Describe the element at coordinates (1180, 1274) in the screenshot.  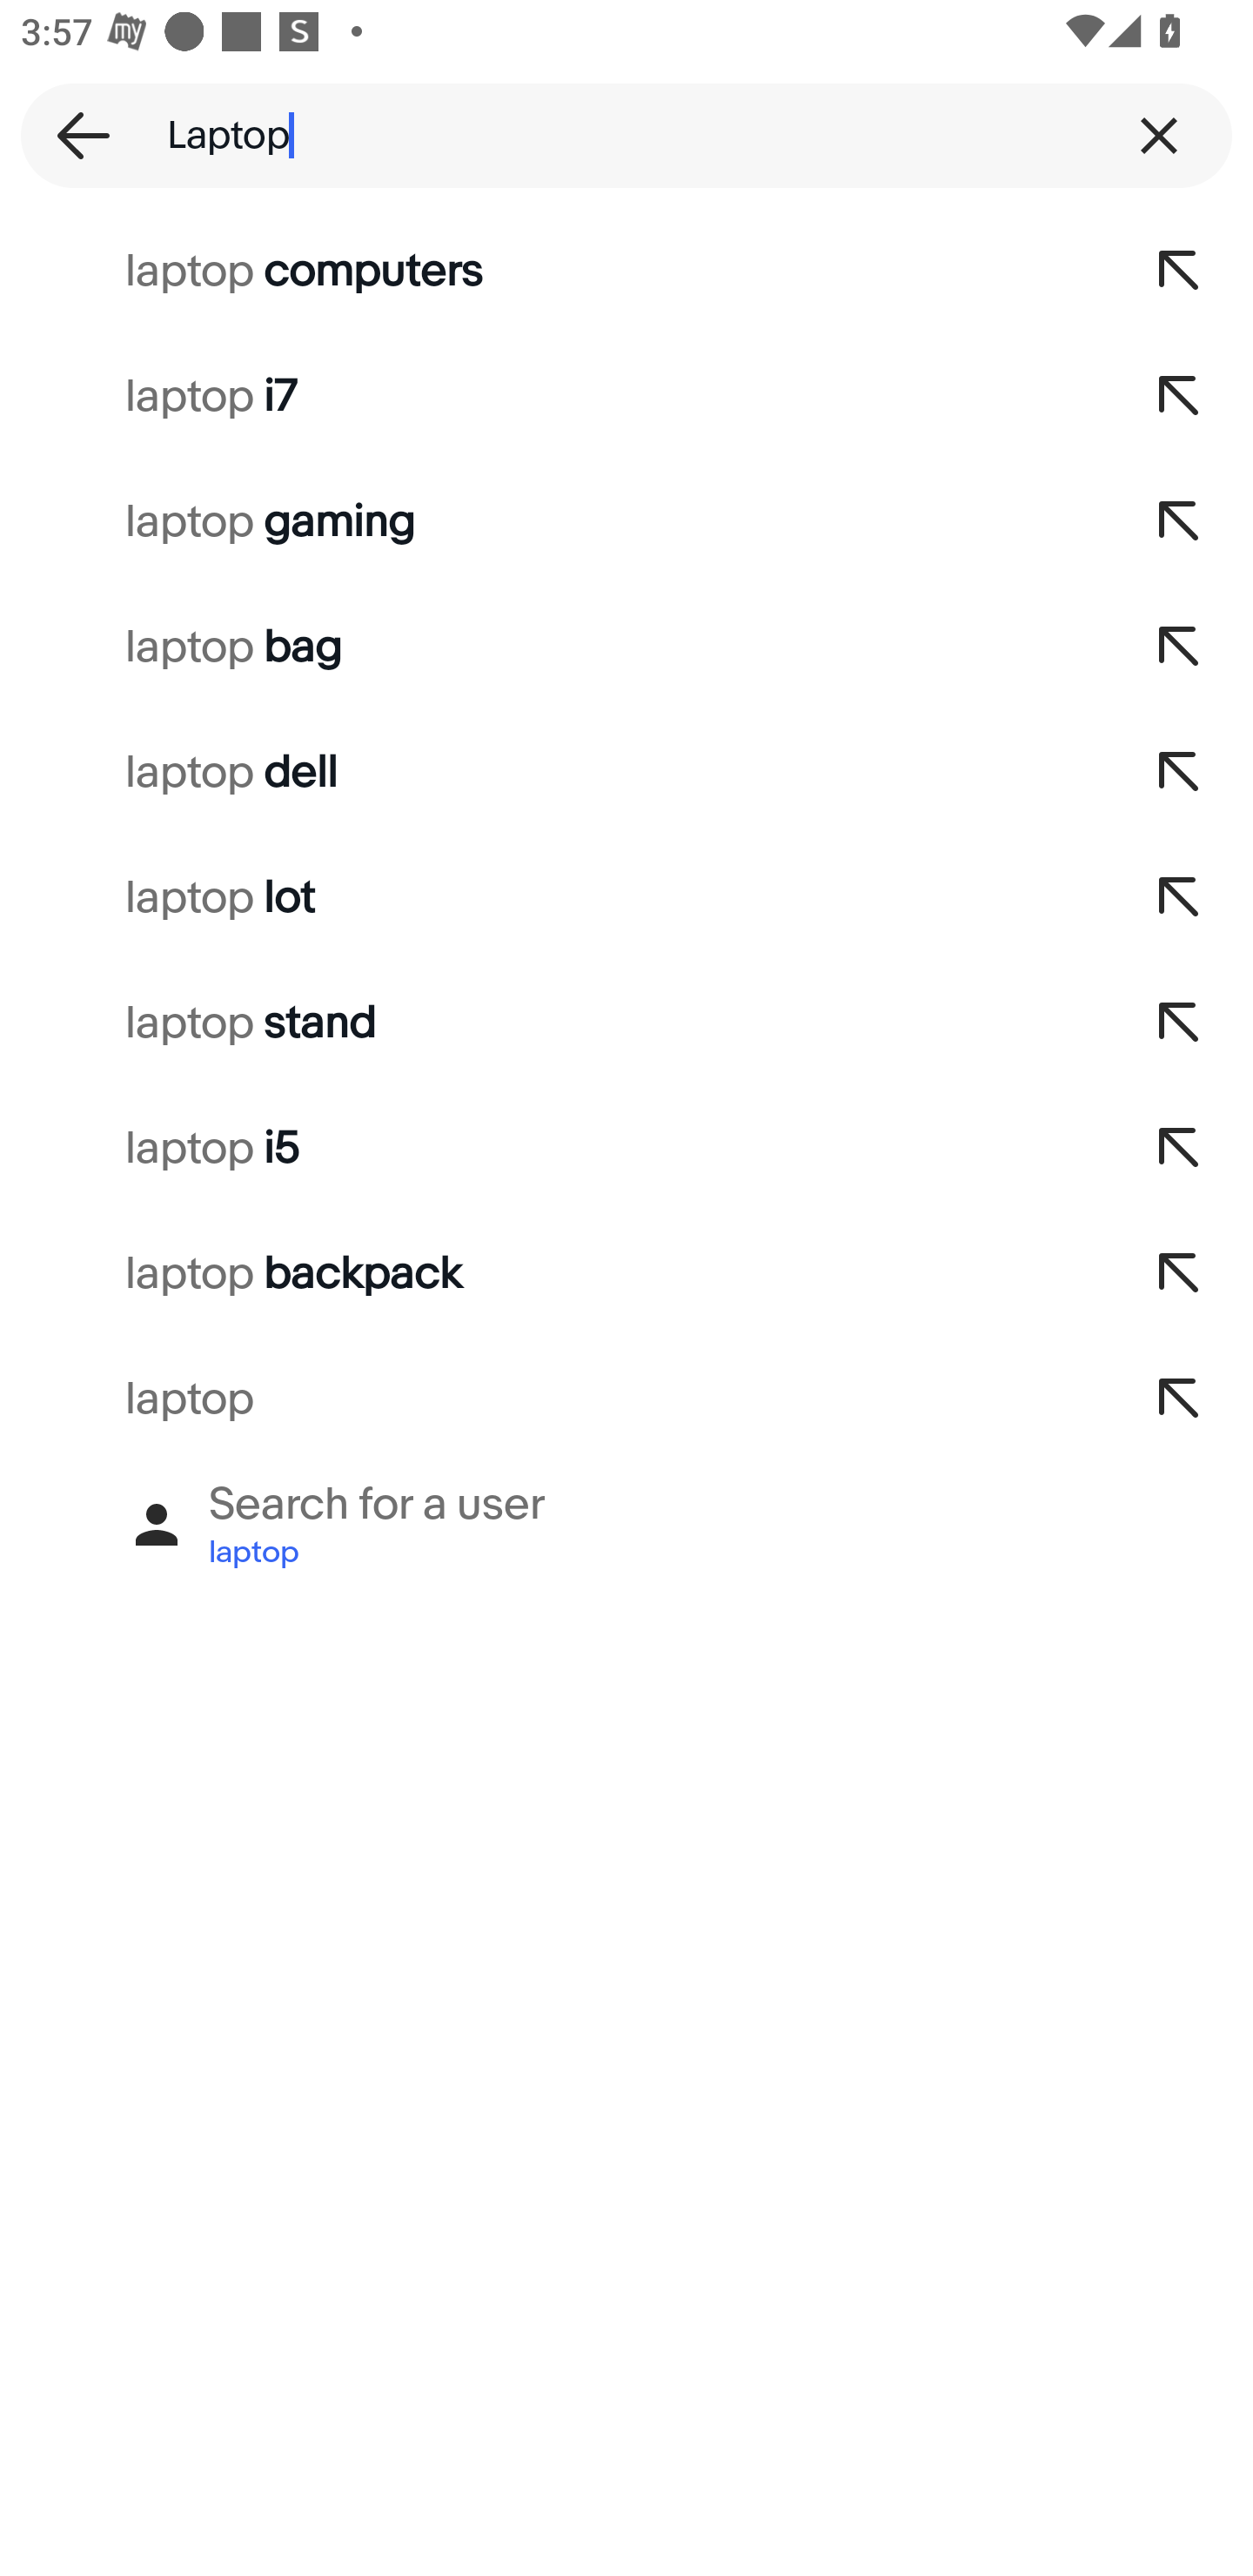
I see `Add to search query,laptop backpack` at that location.